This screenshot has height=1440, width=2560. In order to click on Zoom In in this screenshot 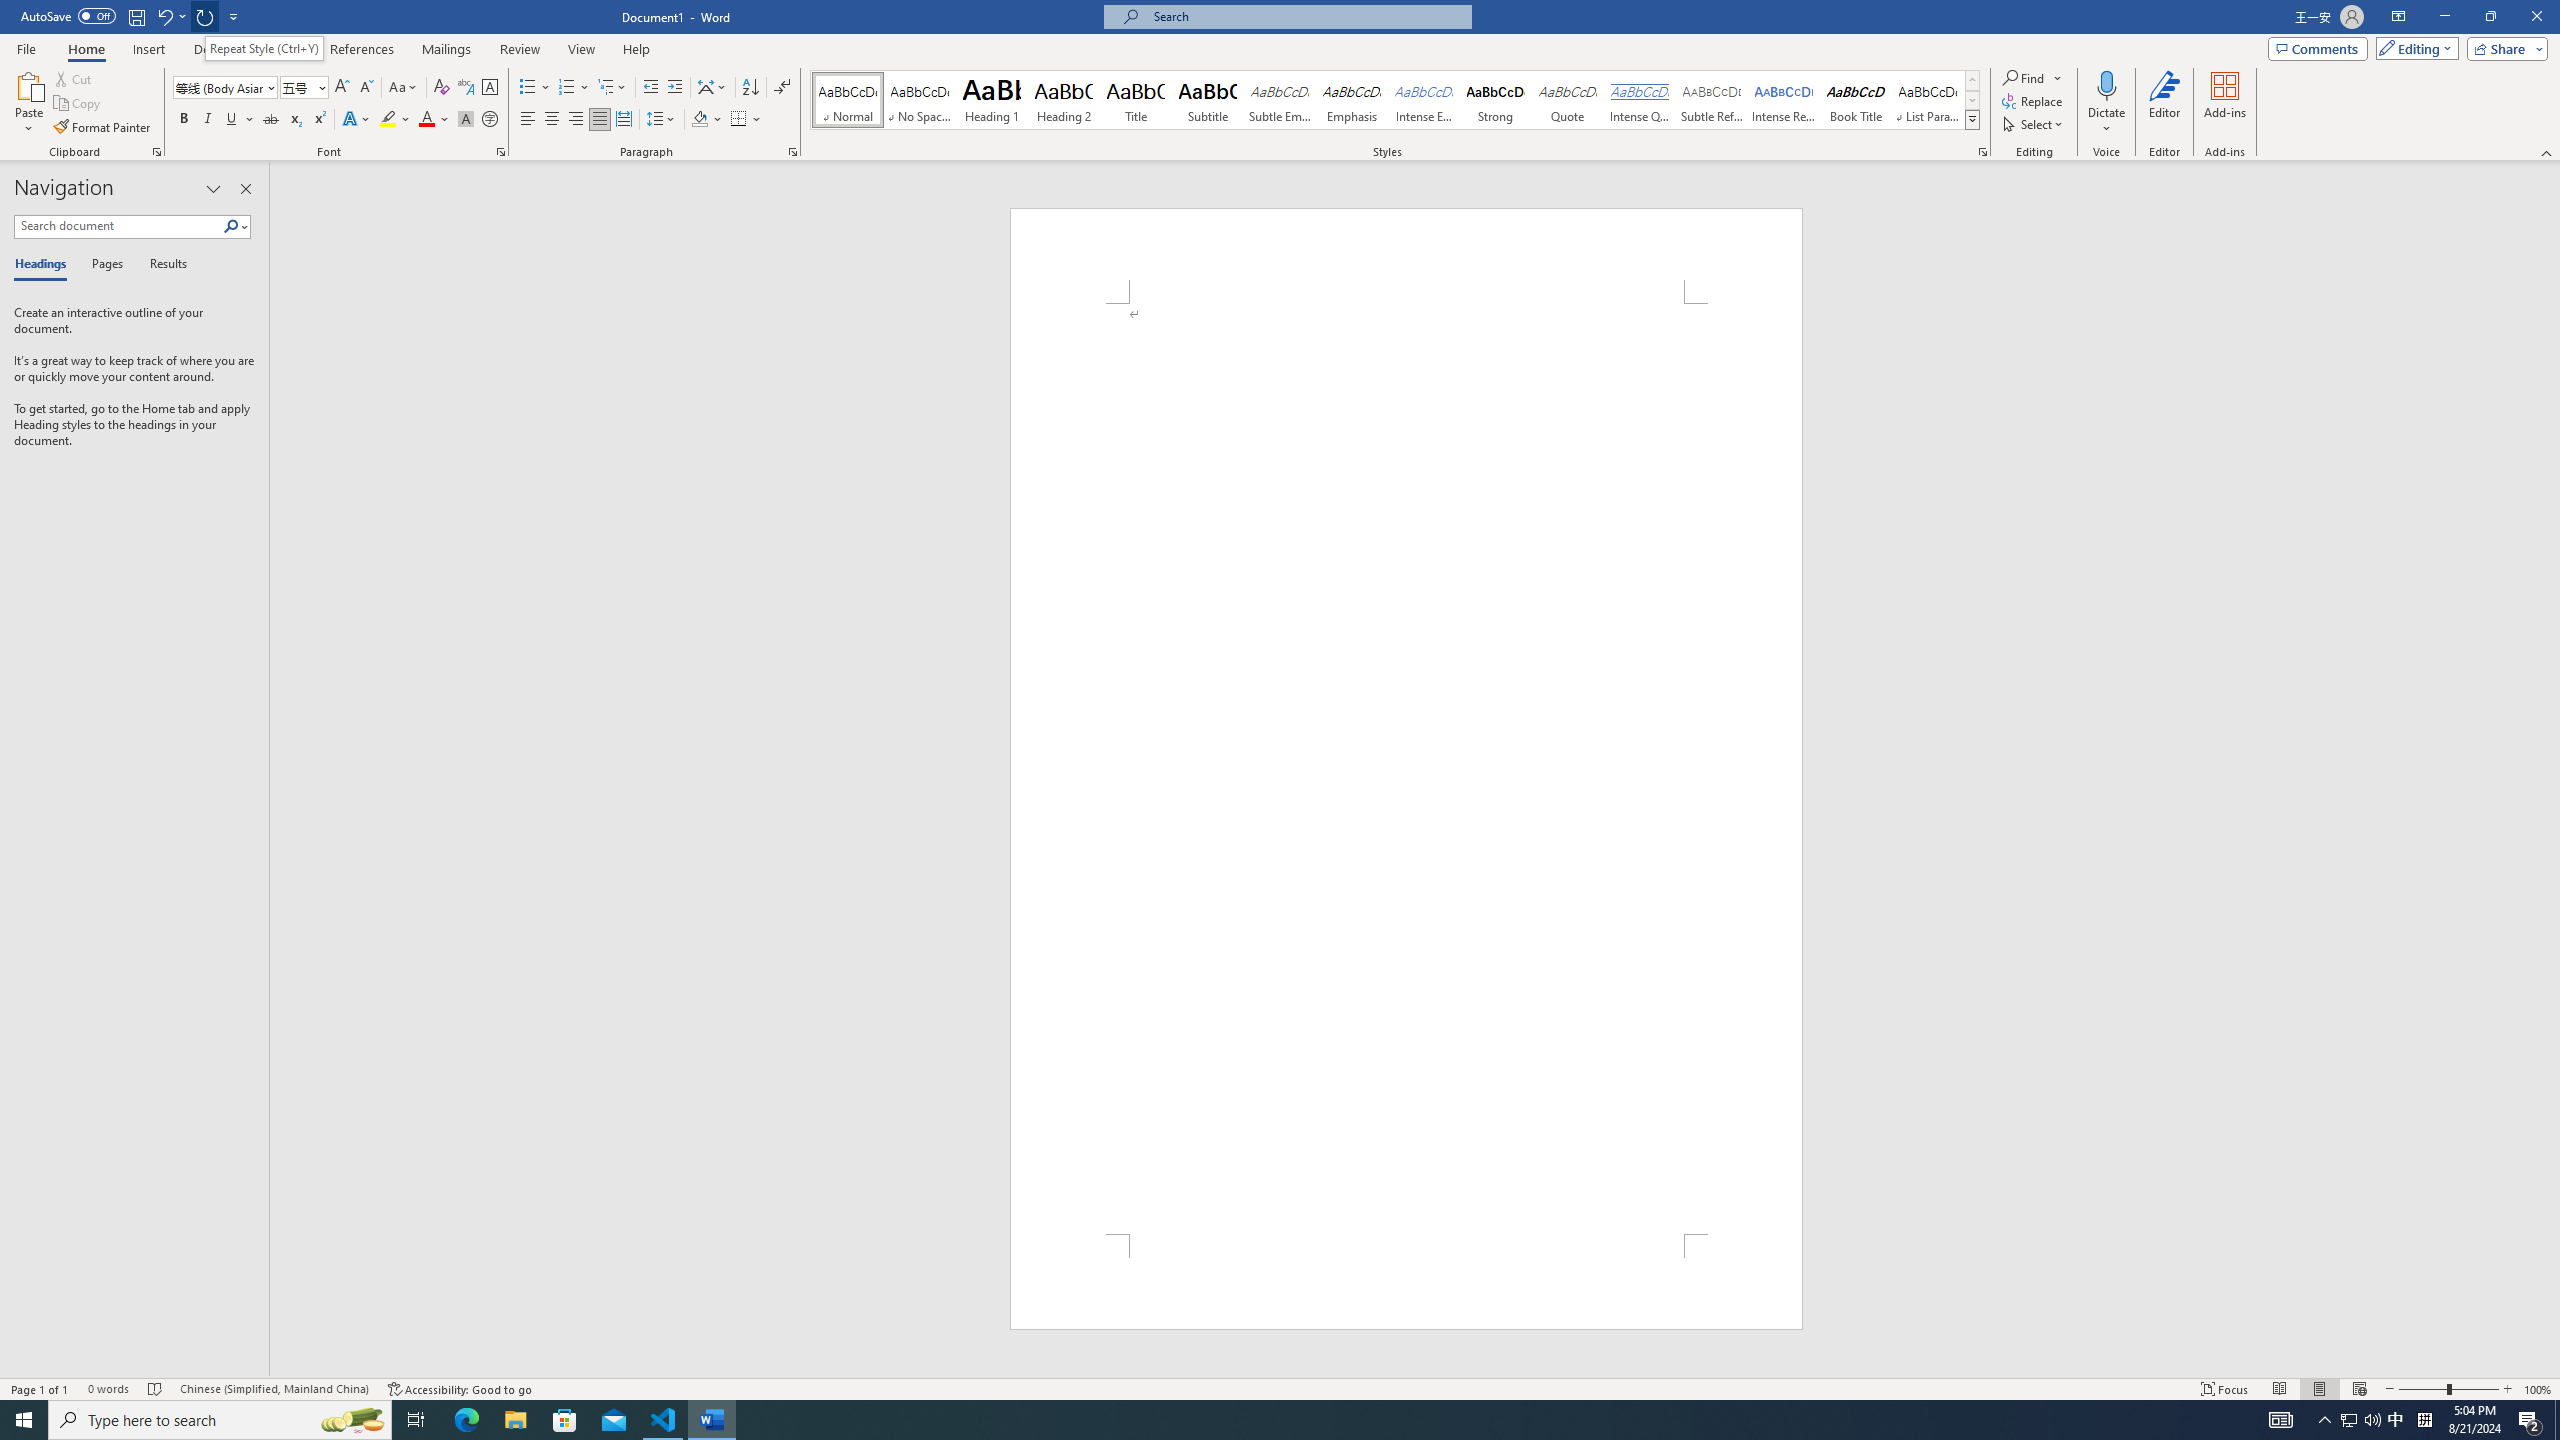, I will do `click(2507, 1389)`.